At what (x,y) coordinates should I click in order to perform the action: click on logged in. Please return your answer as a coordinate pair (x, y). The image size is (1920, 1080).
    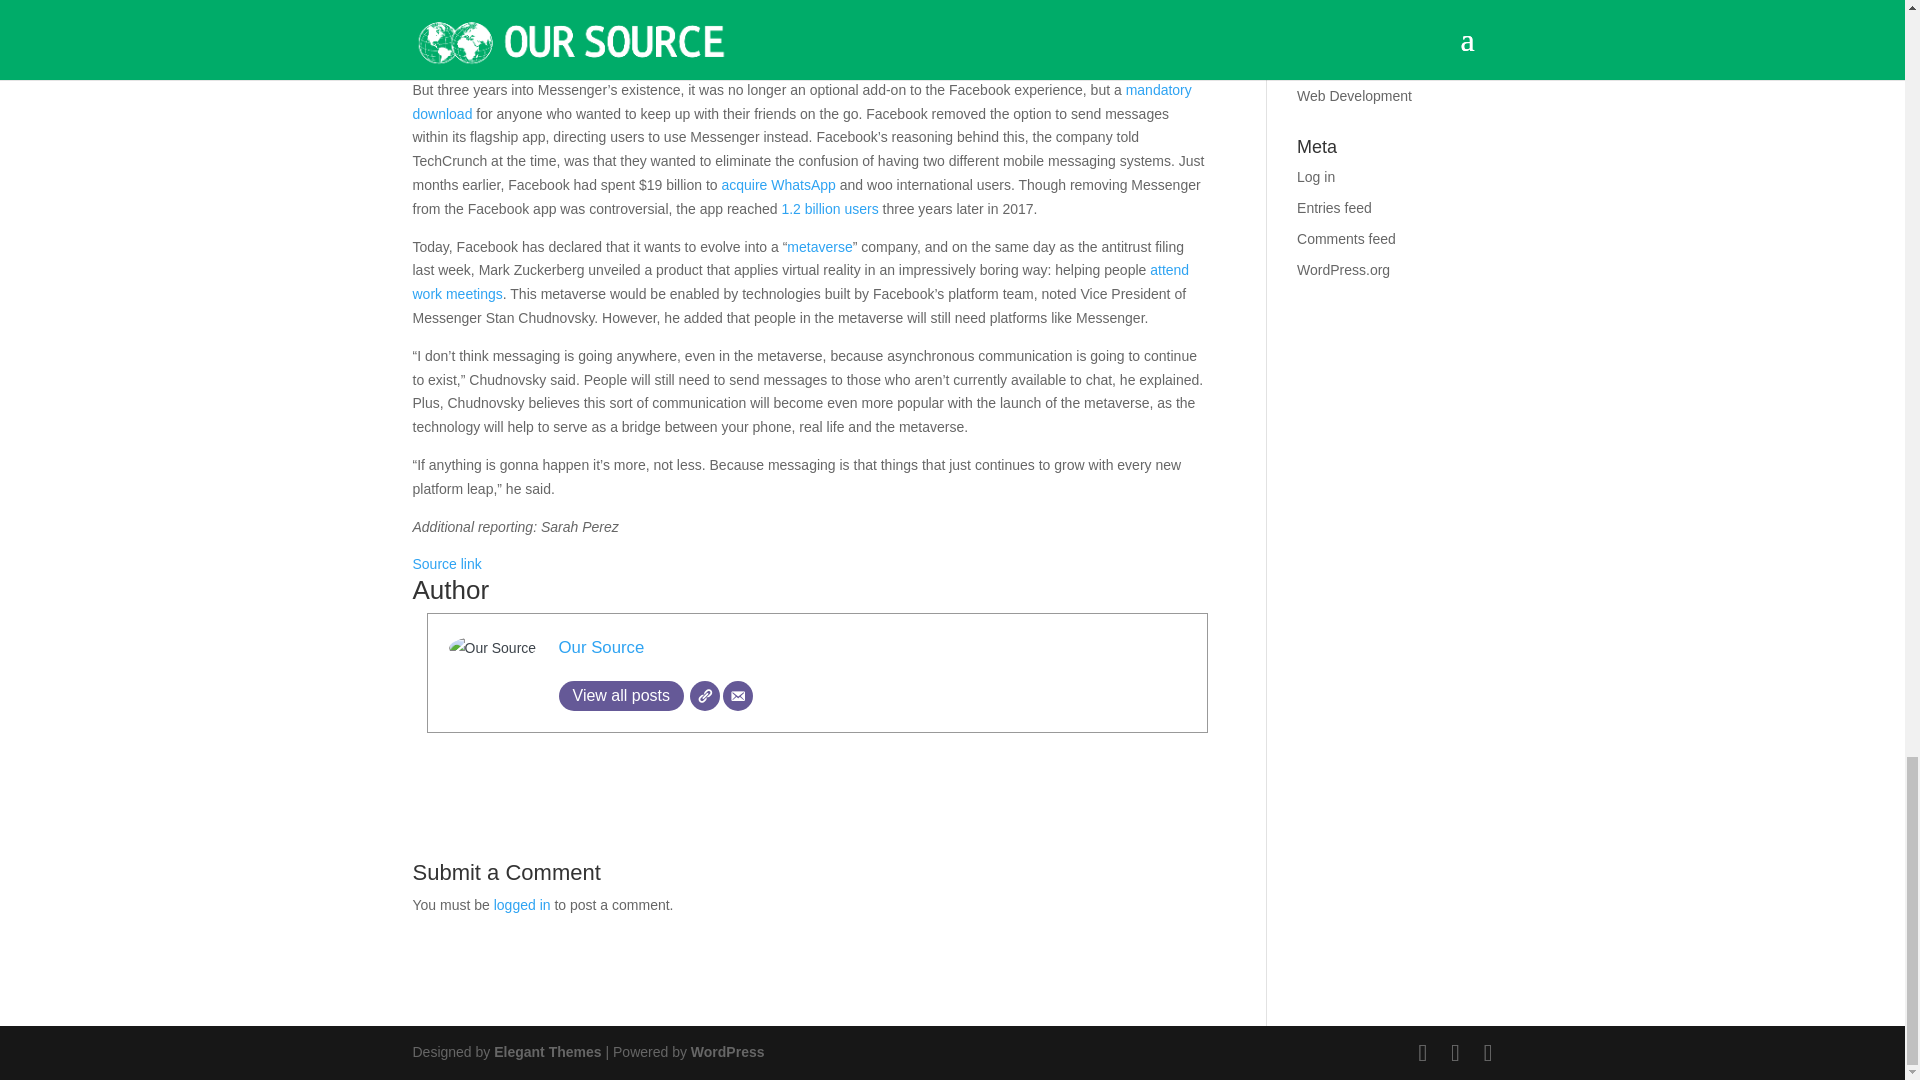
    Looking at the image, I should click on (522, 904).